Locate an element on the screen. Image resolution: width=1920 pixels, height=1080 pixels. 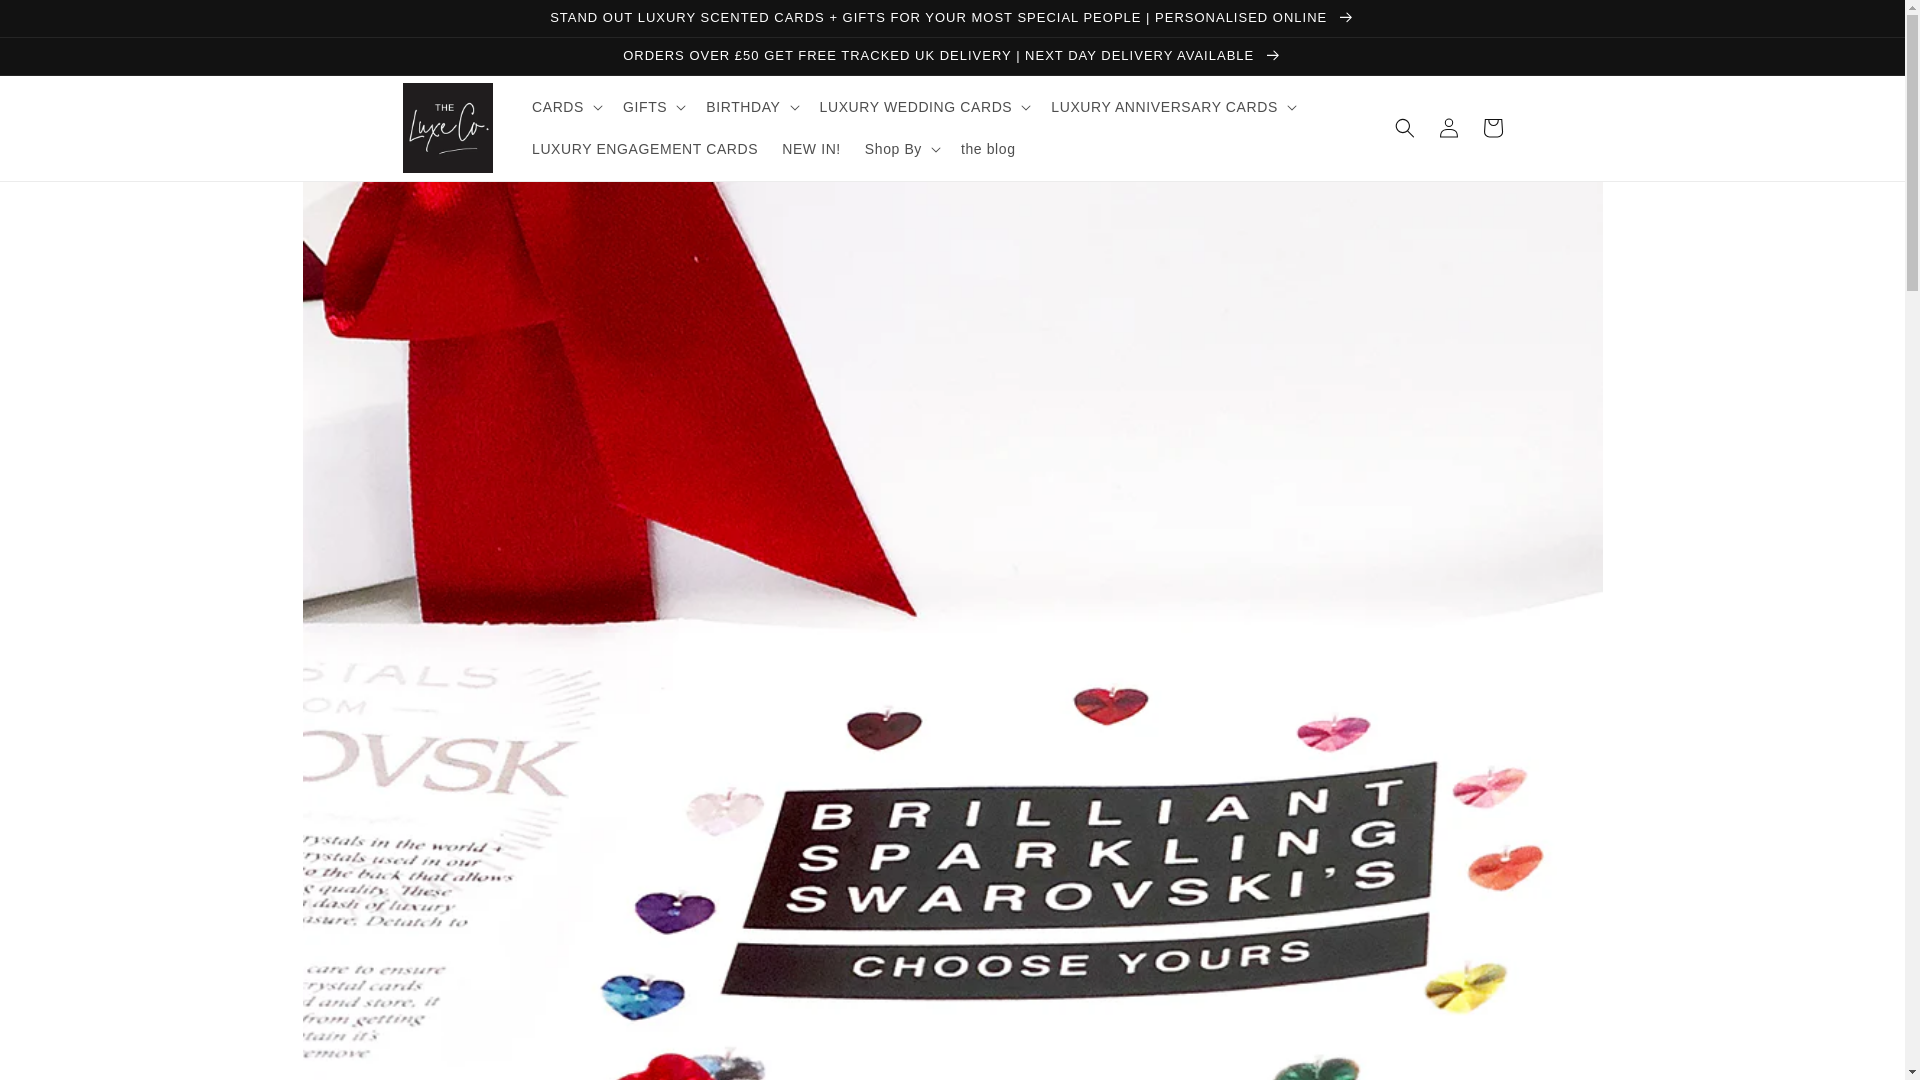
Skip to content is located at coordinates (60, 23).